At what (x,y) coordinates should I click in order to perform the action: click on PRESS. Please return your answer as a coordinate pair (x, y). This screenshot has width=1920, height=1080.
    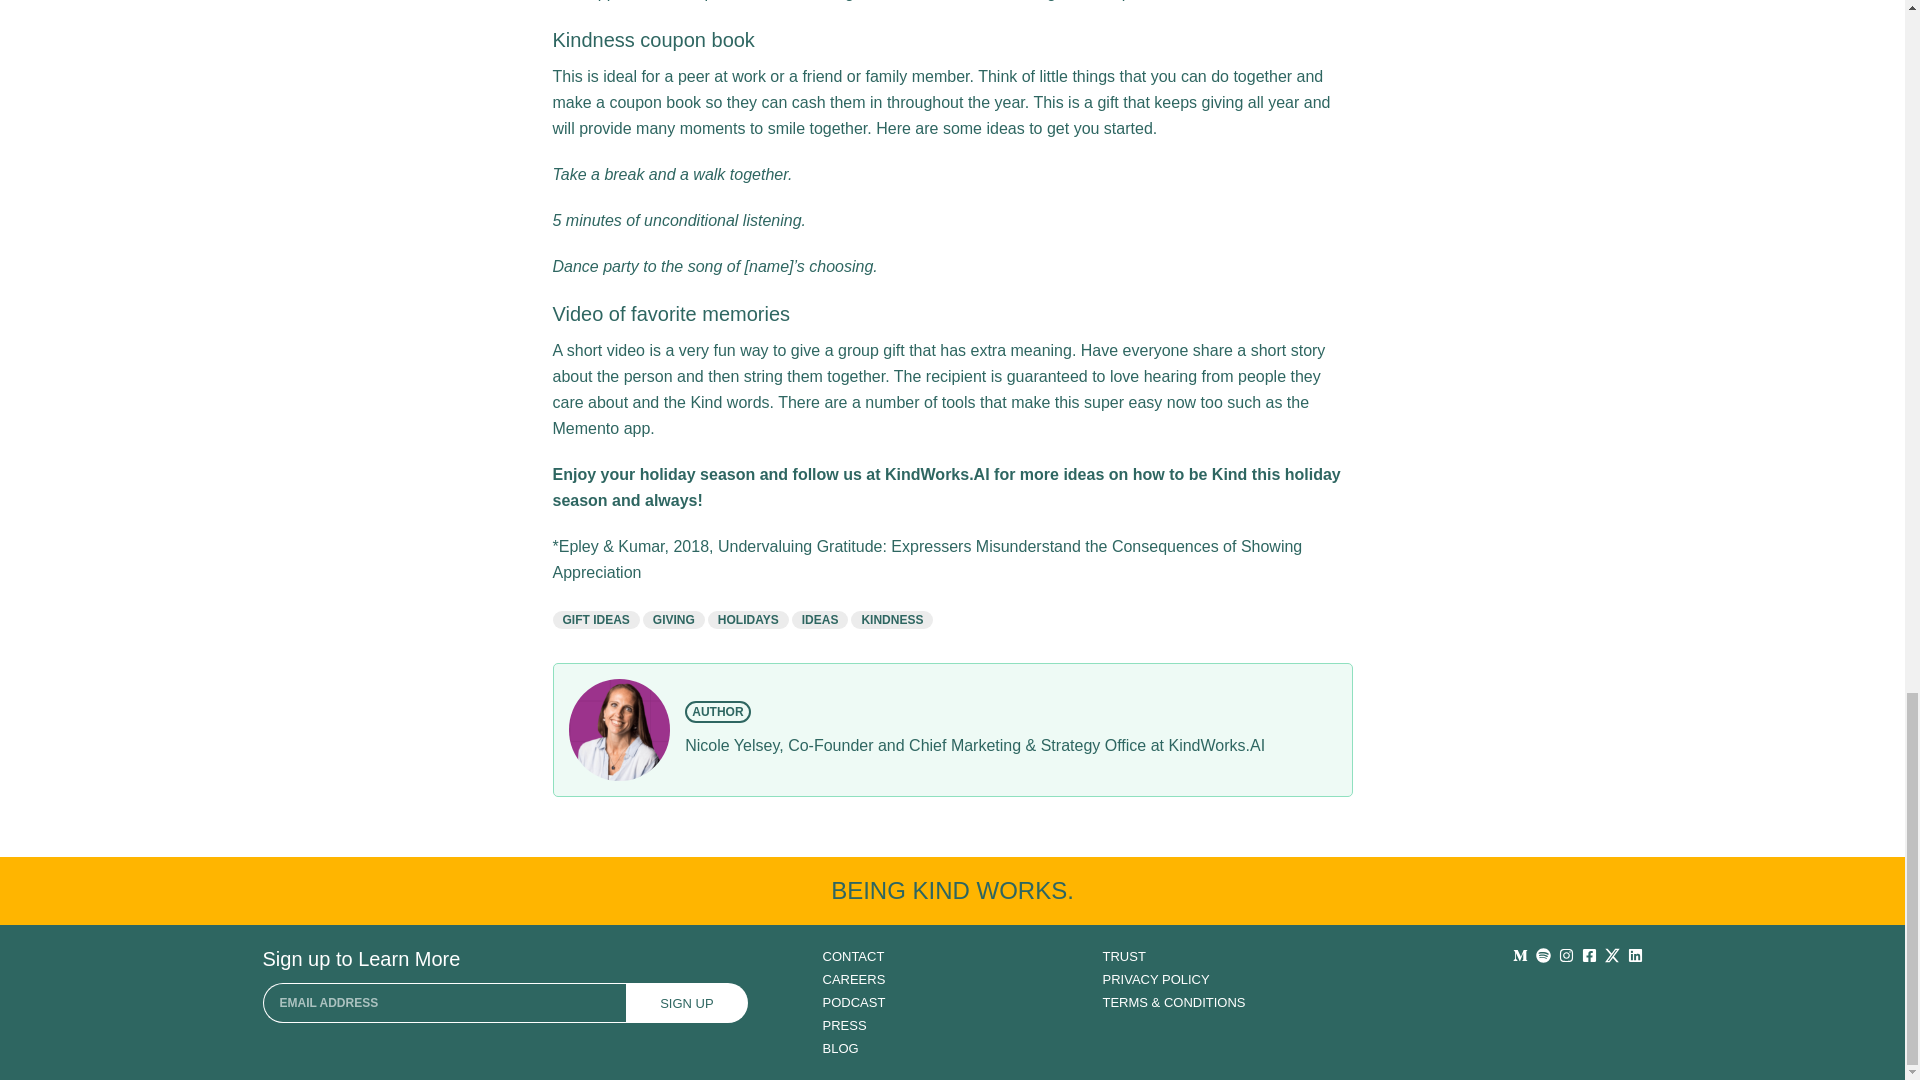
    Looking at the image, I should click on (952, 1025).